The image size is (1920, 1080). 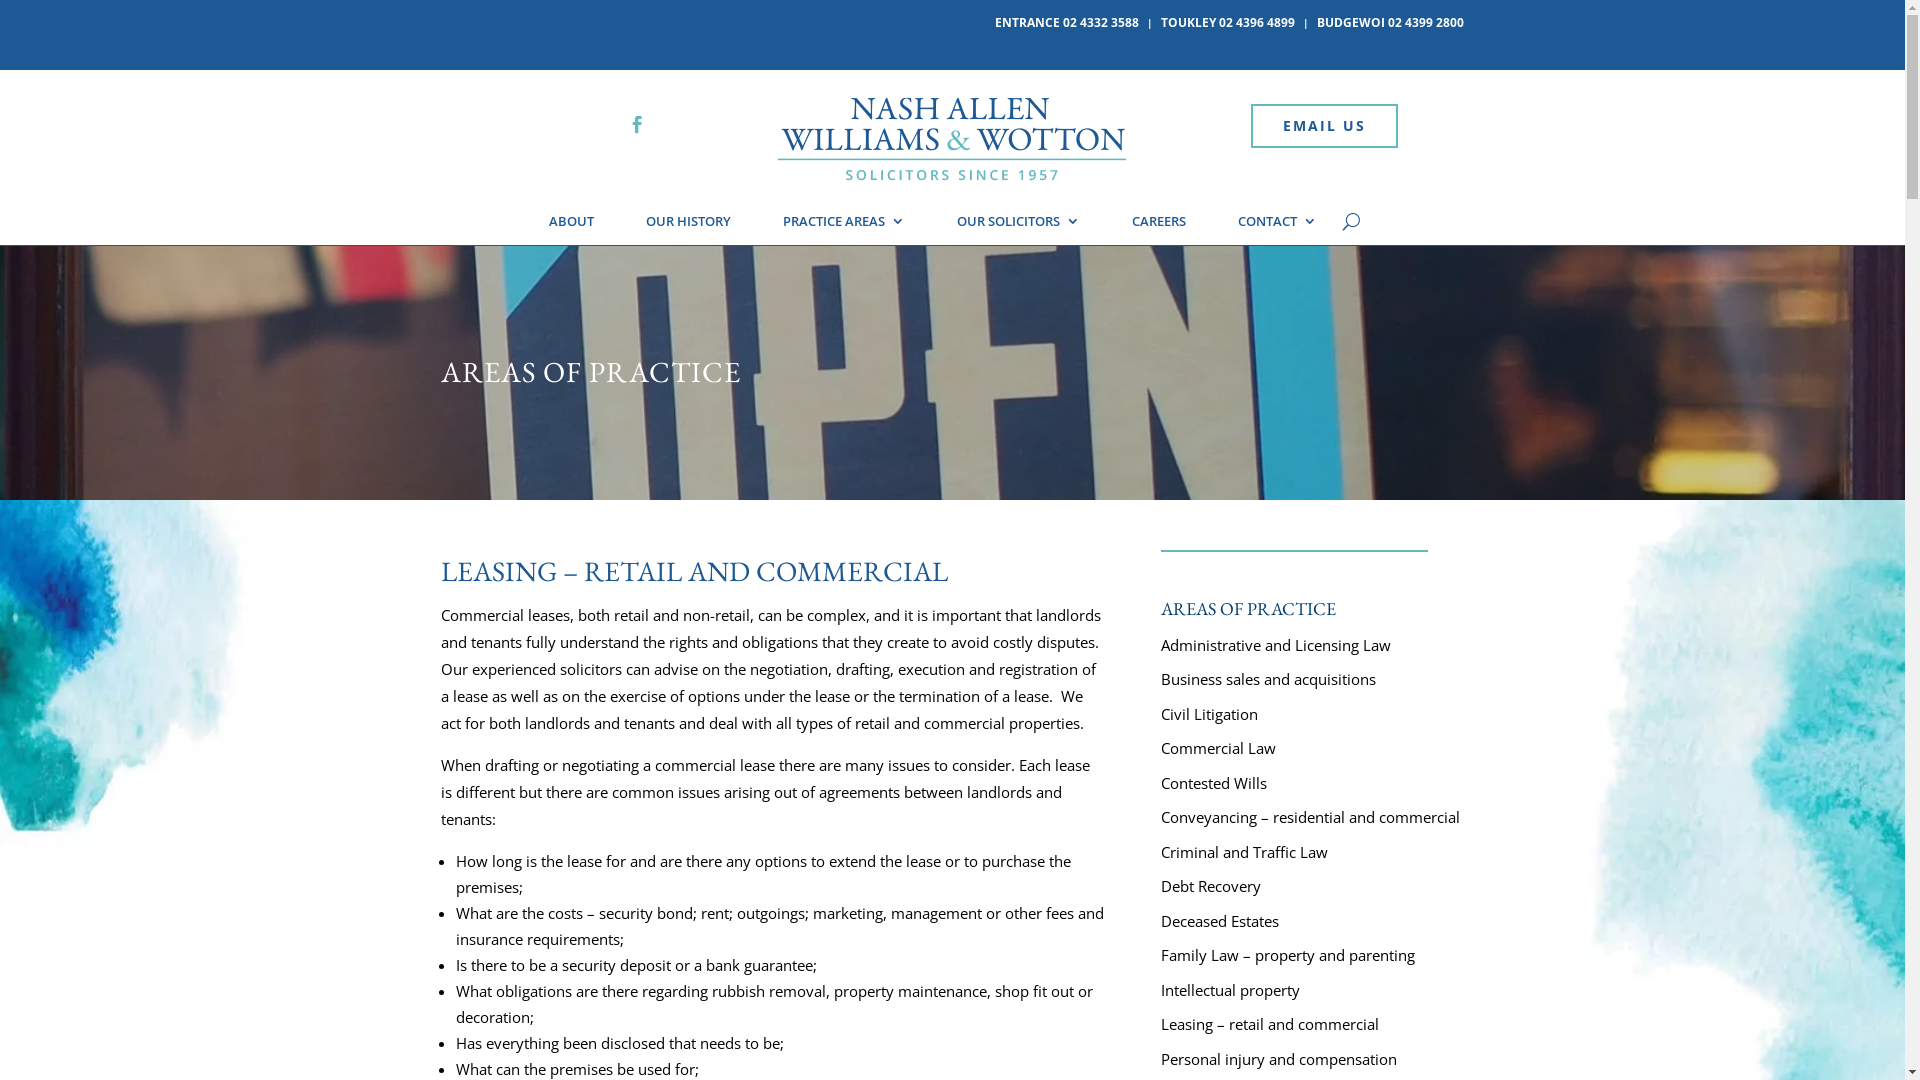 I want to click on Personal injury and compensation, so click(x=1279, y=1059).